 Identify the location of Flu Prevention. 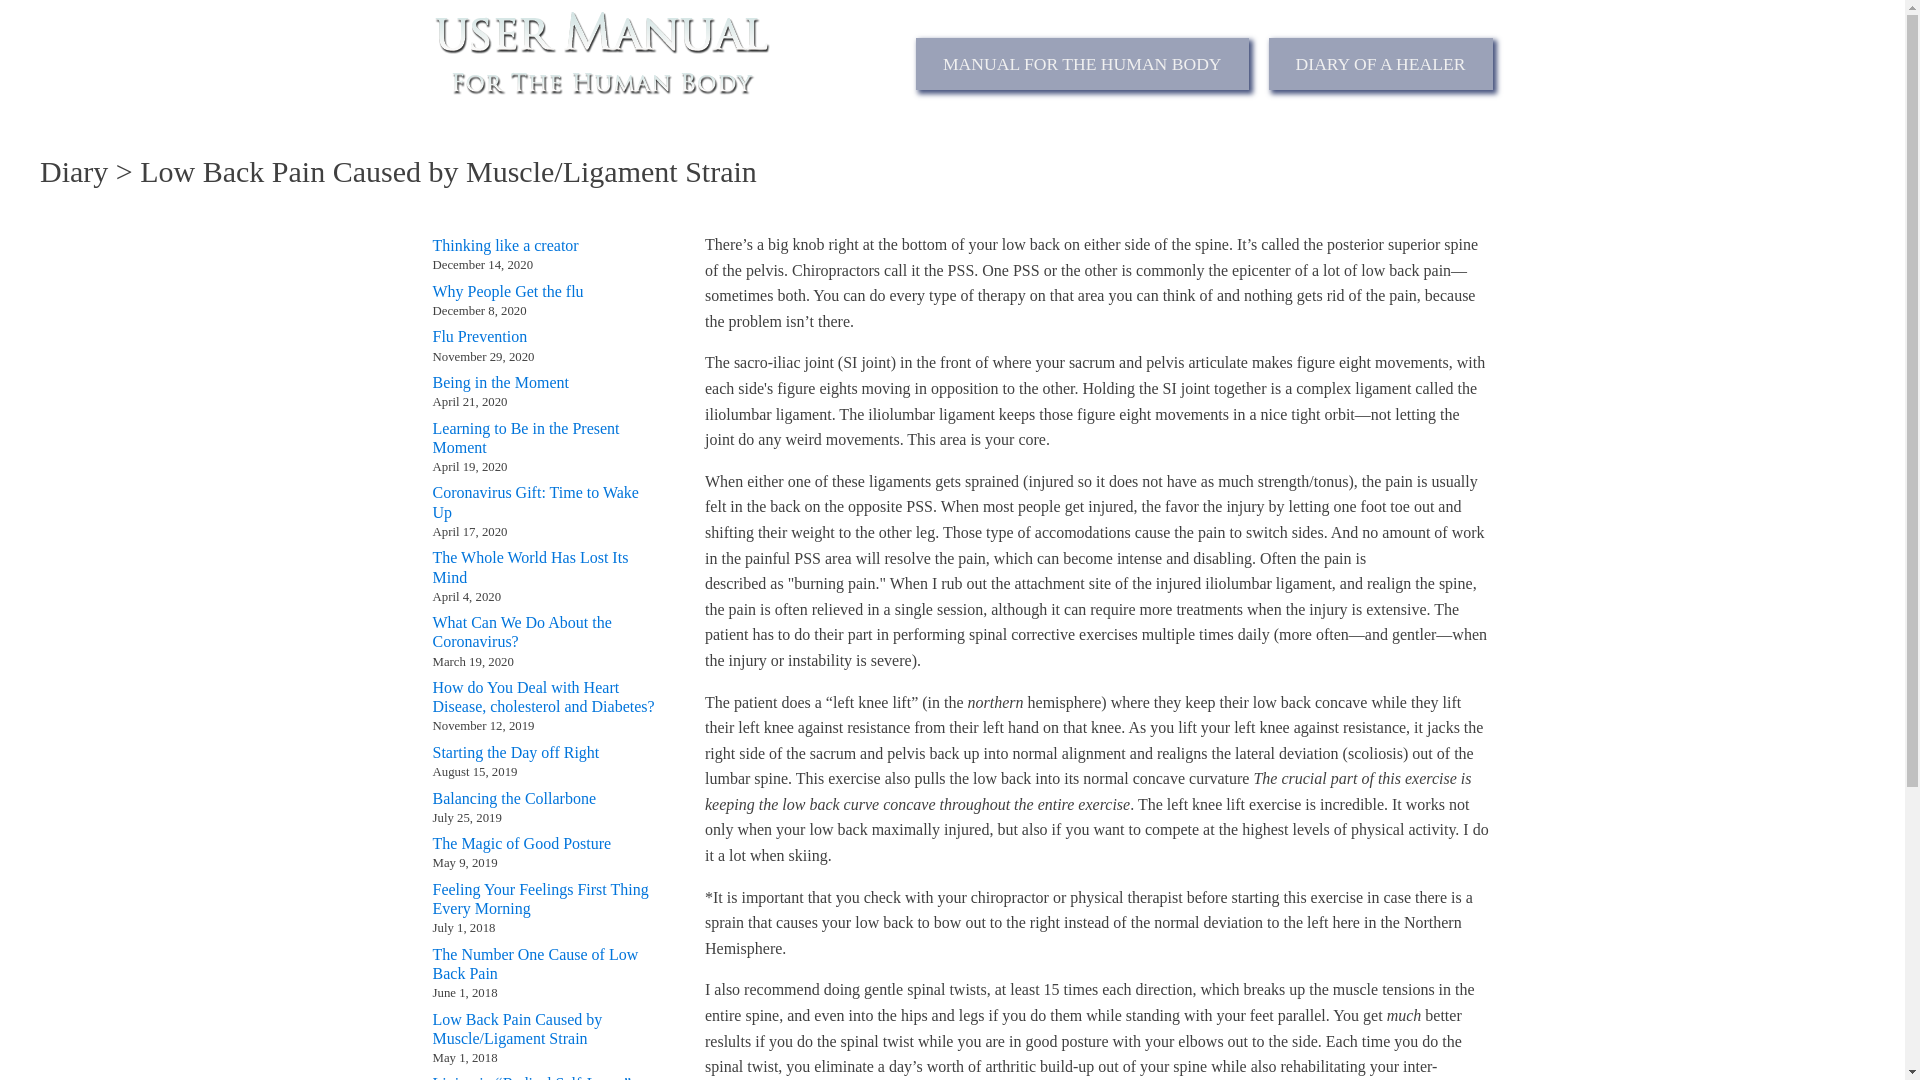
(479, 336).